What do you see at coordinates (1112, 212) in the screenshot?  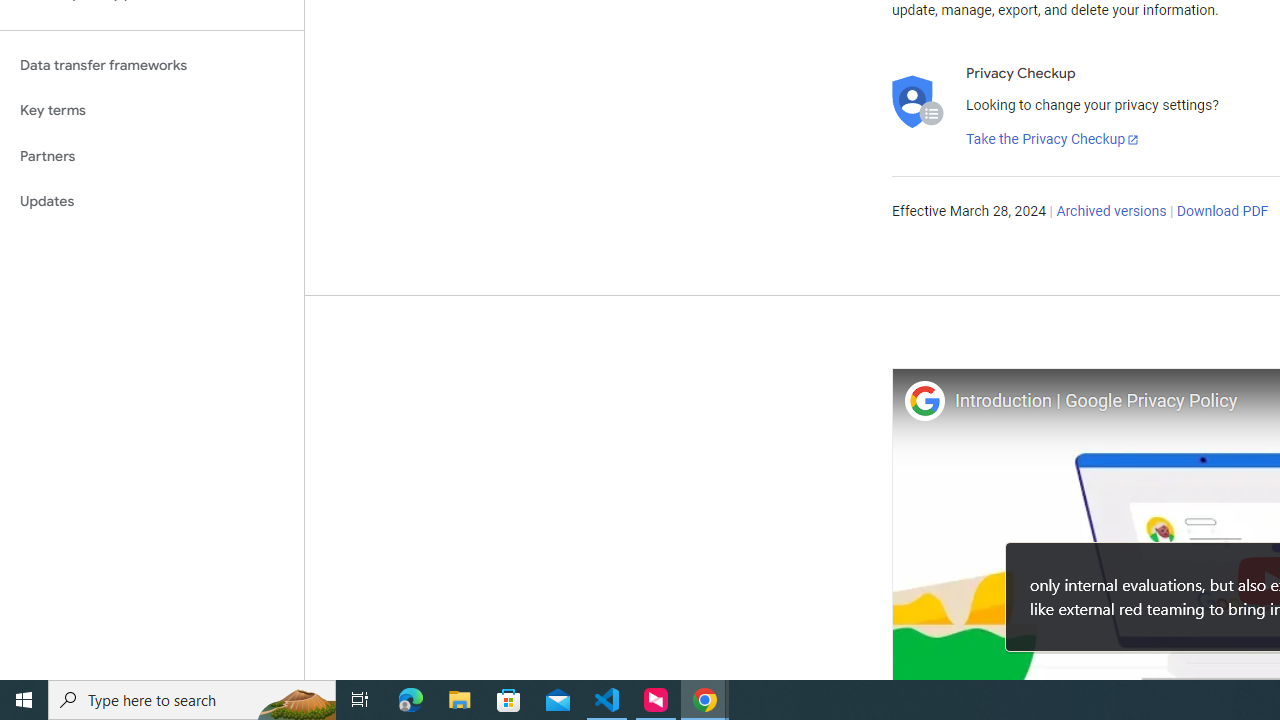 I see `Archived versions` at bounding box center [1112, 212].